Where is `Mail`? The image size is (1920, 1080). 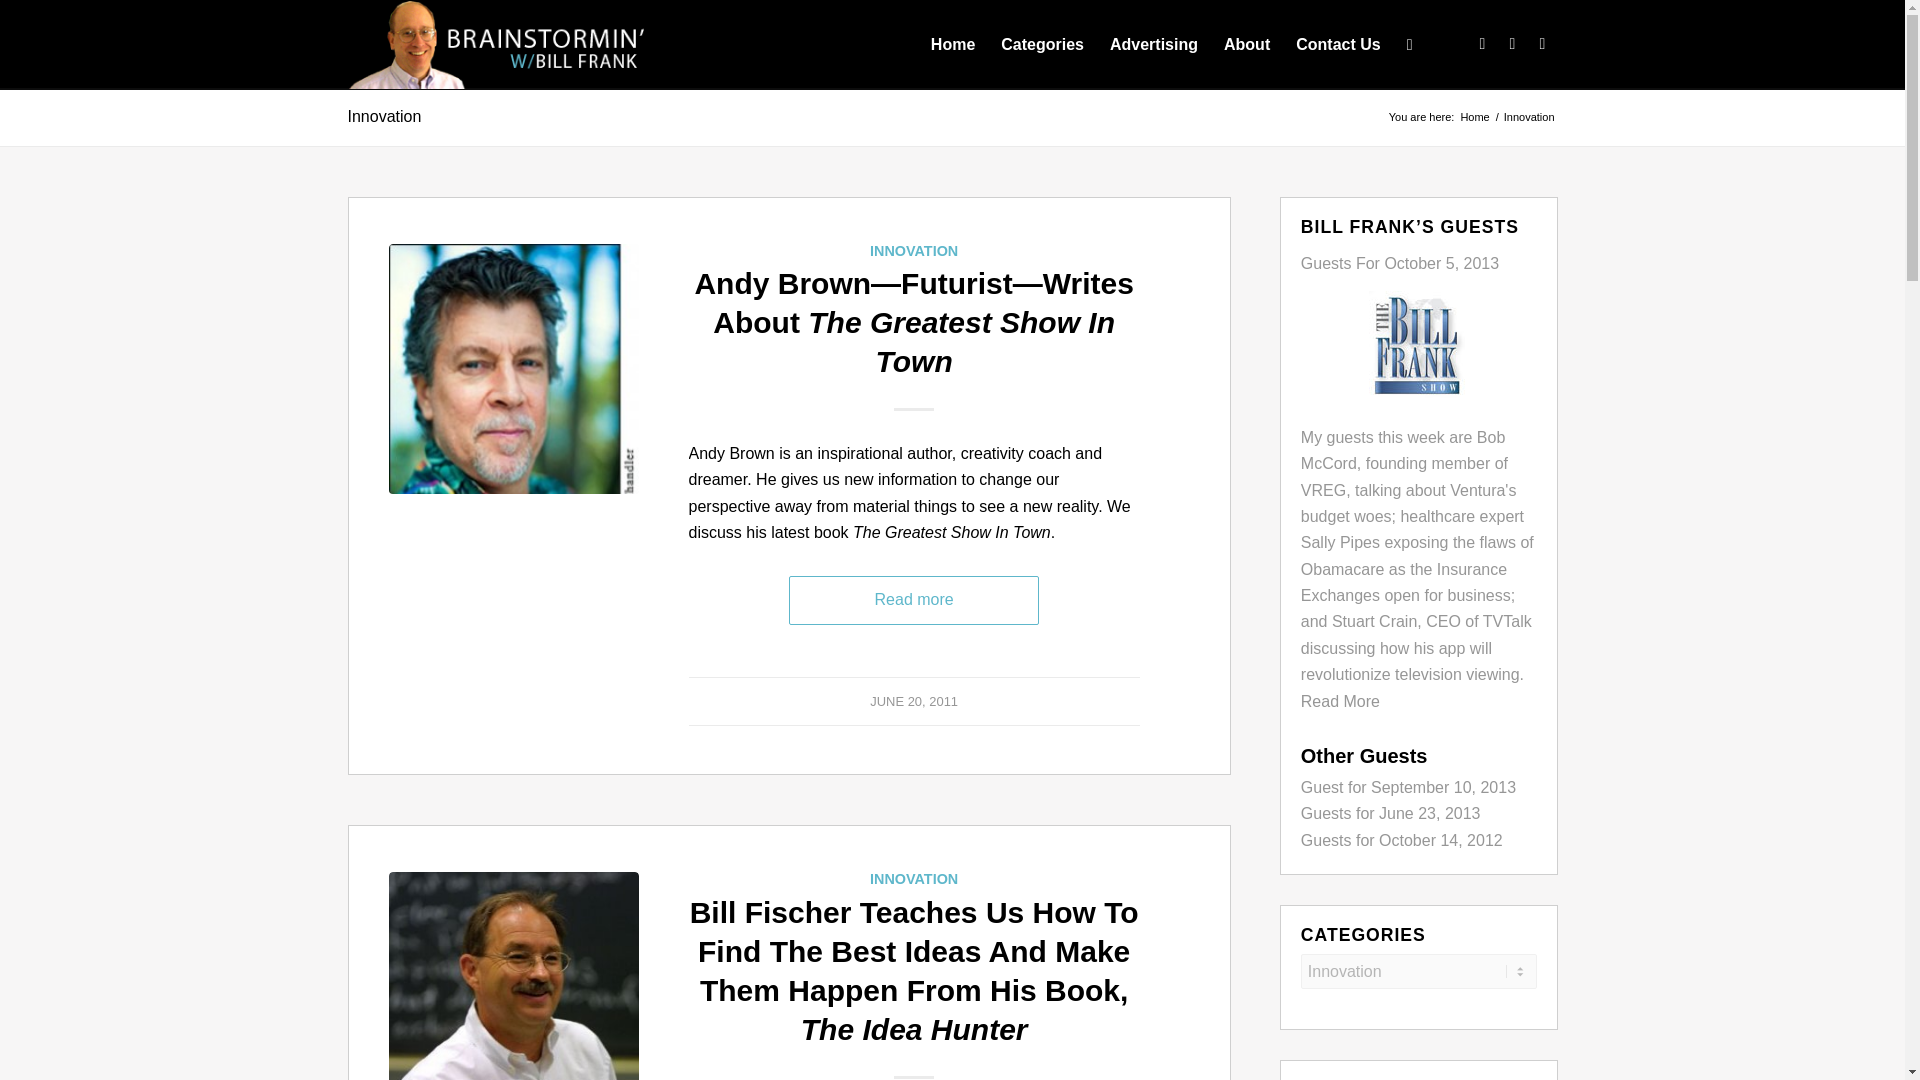 Mail is located at coordinates (1542, 44).